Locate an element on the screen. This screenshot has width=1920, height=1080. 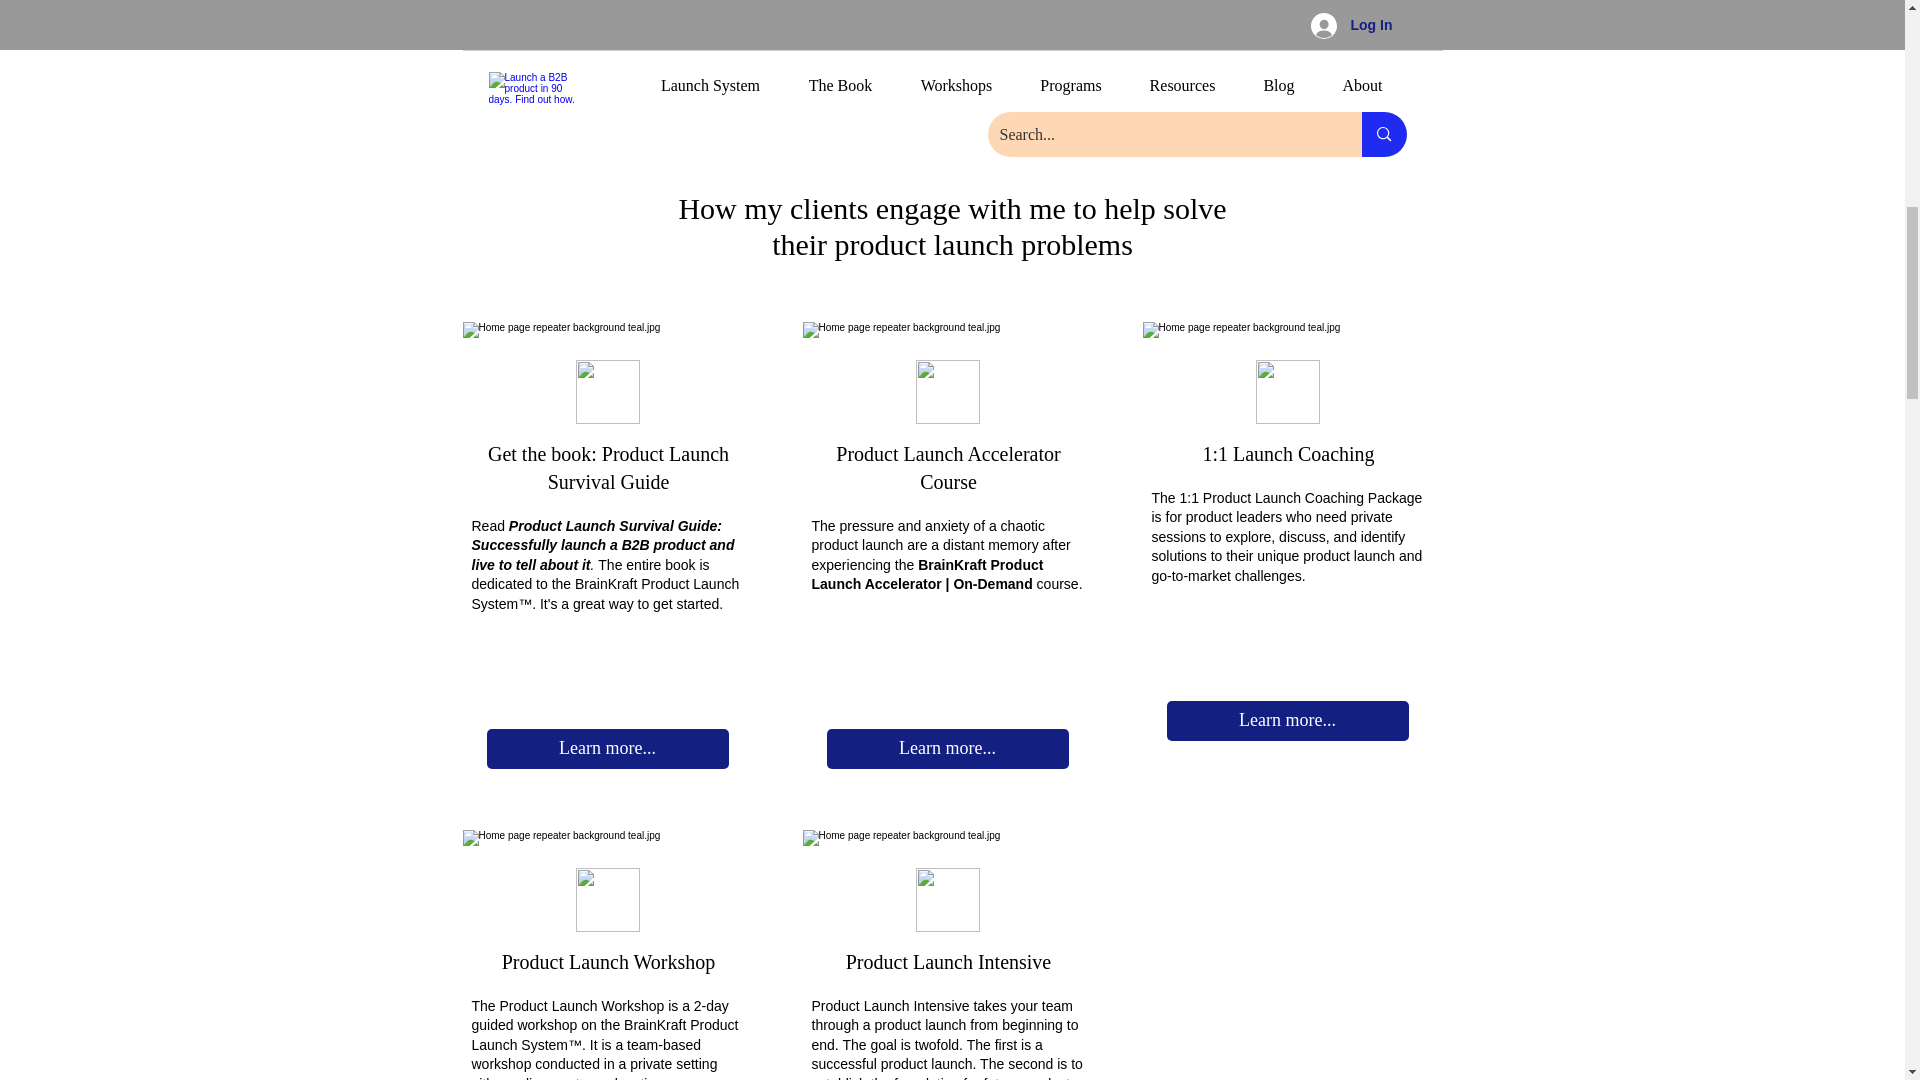
Learn more... is located at coordinates (606, 748).